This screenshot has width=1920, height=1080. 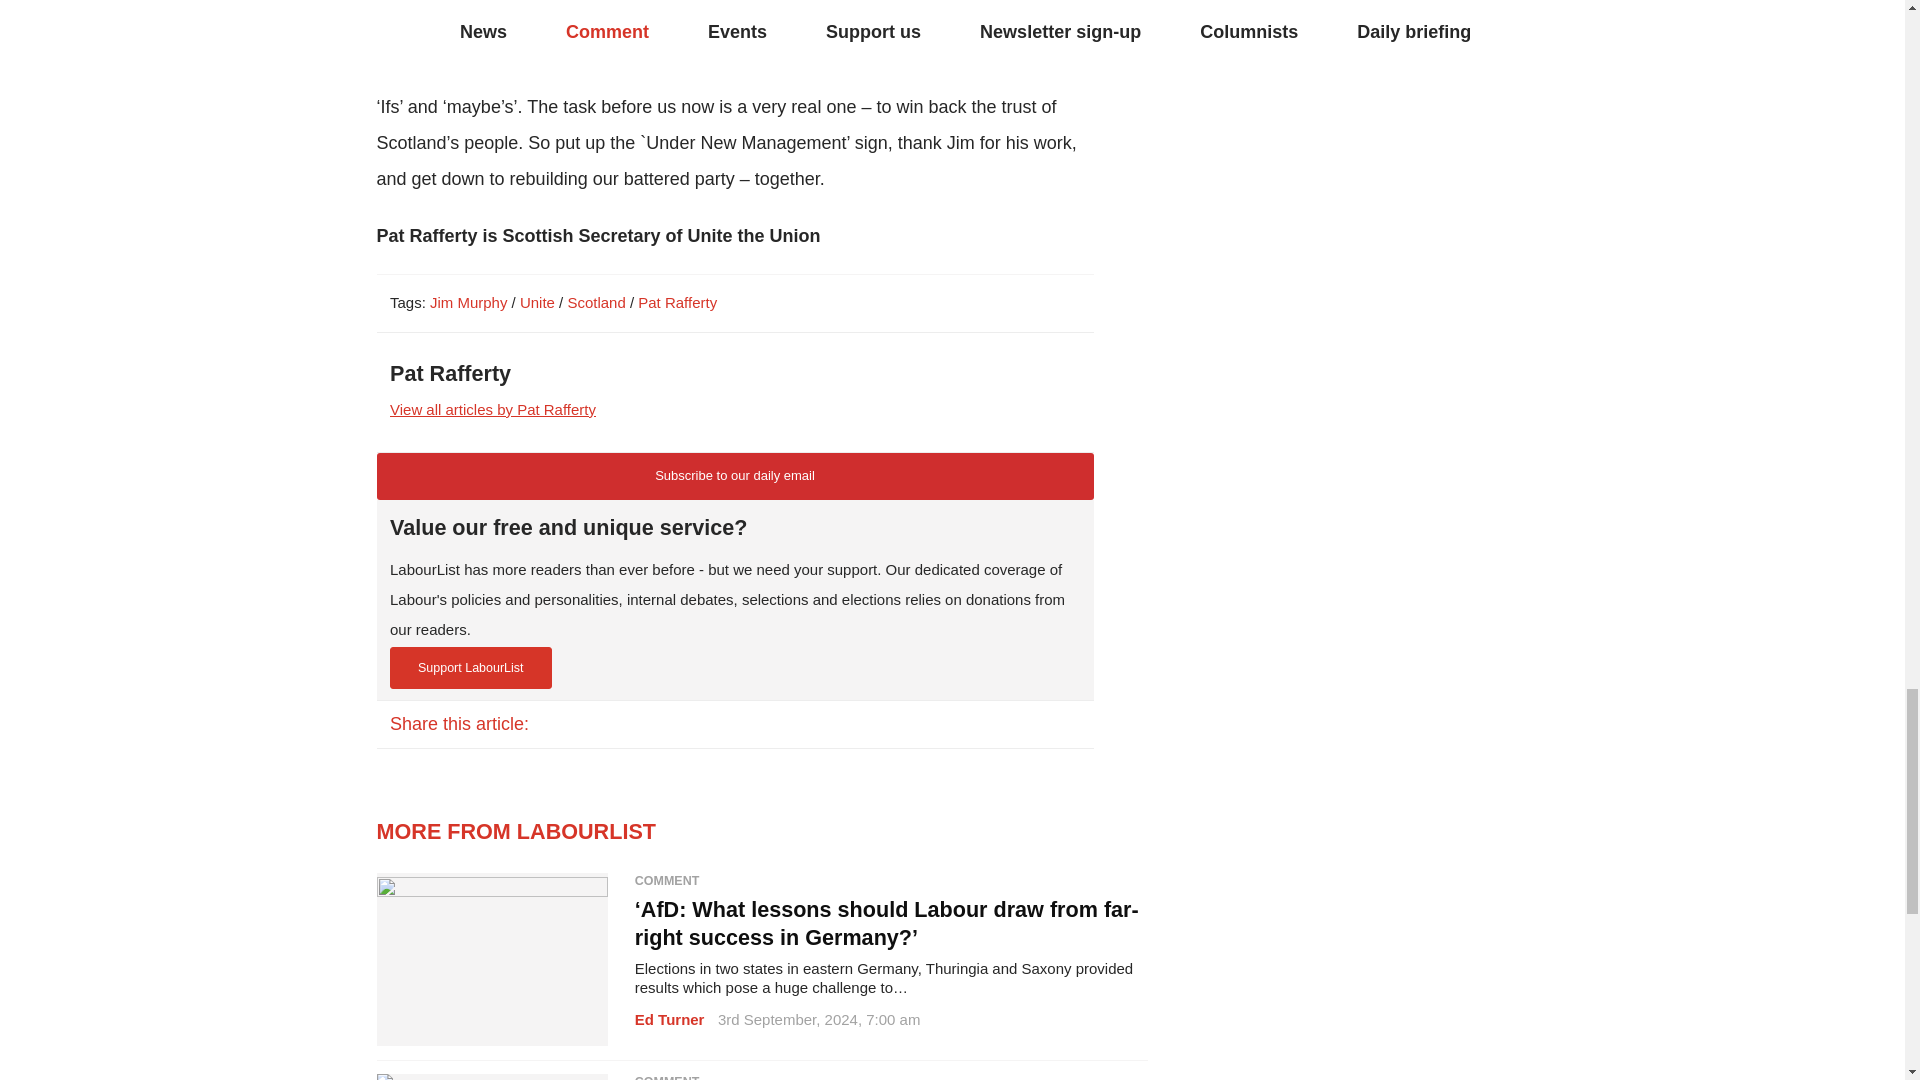 What do you see at coordinates (676, 302) in the screenshot?
I see `Pat Rafferty` at bounding box center [676, 302].